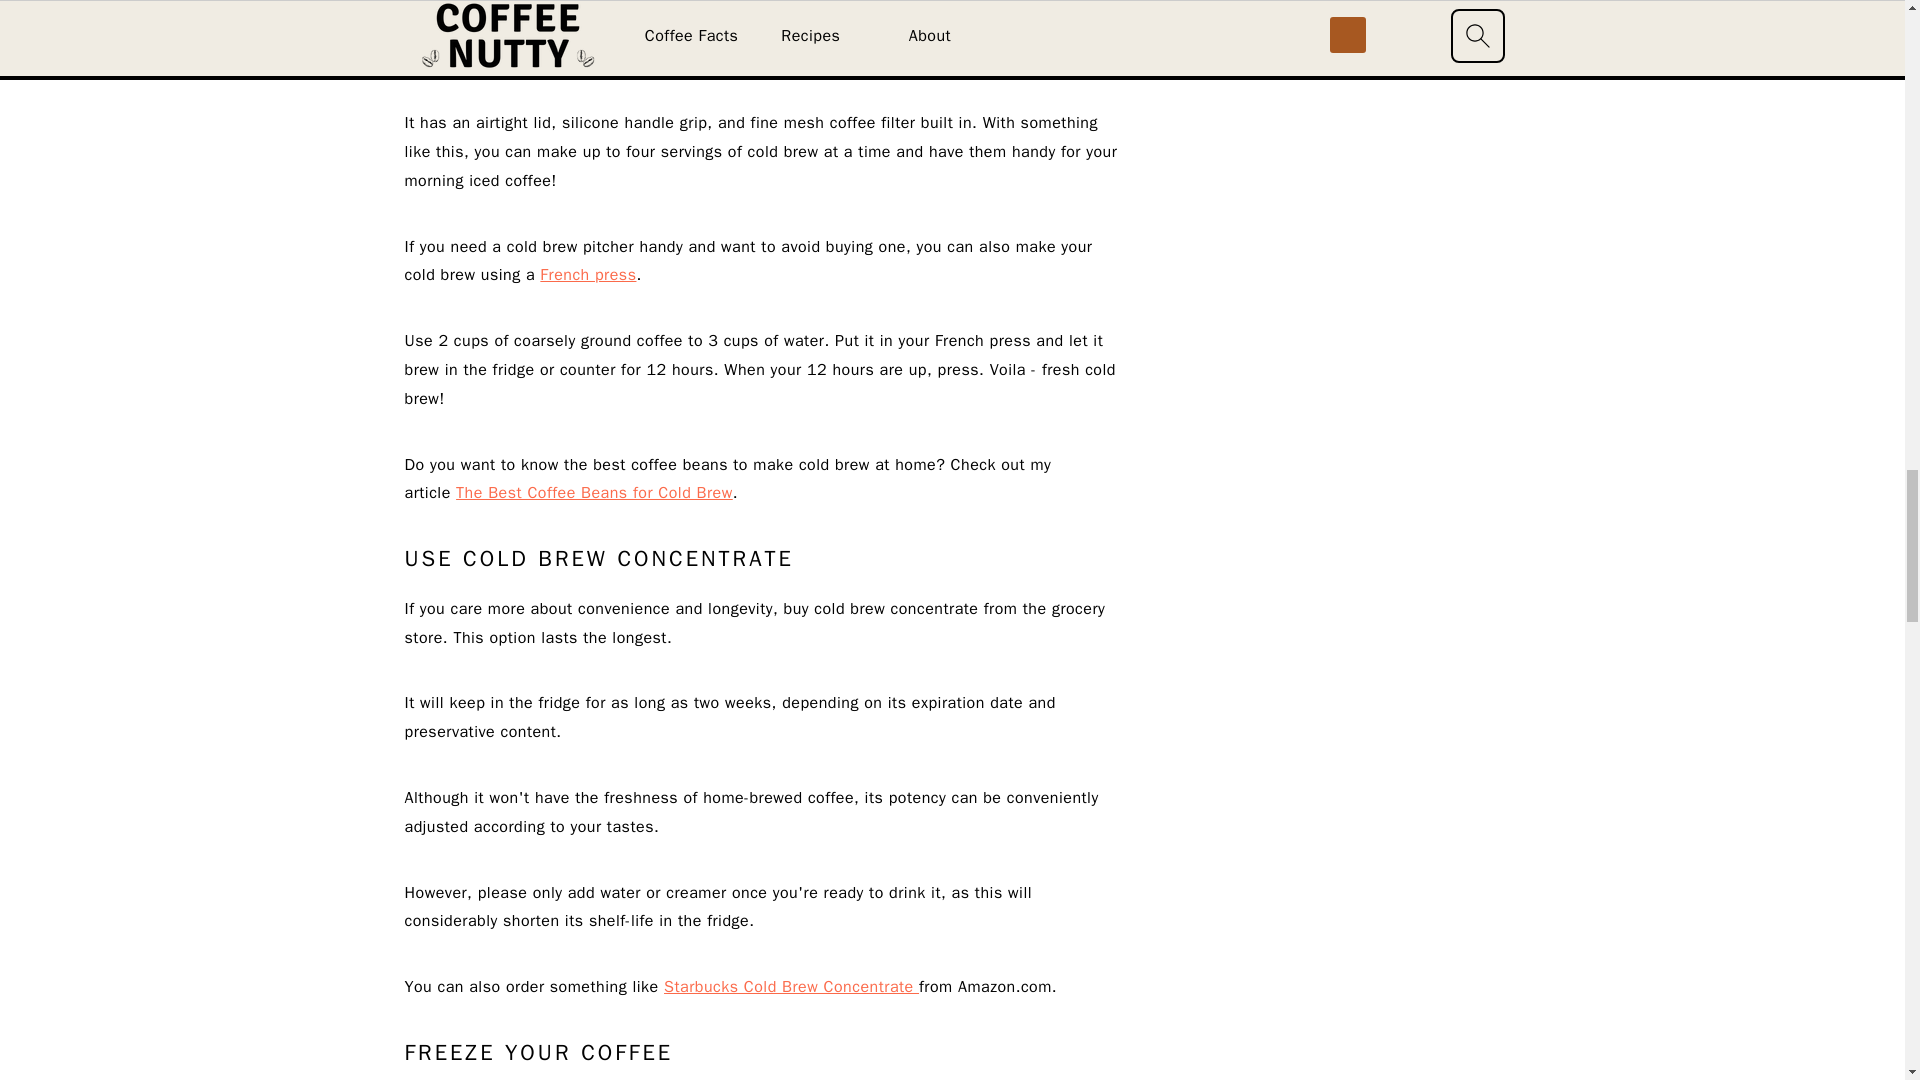 The height and width of the screenshot is (1080, 1920). What do you see at coordinates (594, 492) in the screenshot?
I see `The Best Coffee Beans for Cold Brew` at bounding box center [594, 492].